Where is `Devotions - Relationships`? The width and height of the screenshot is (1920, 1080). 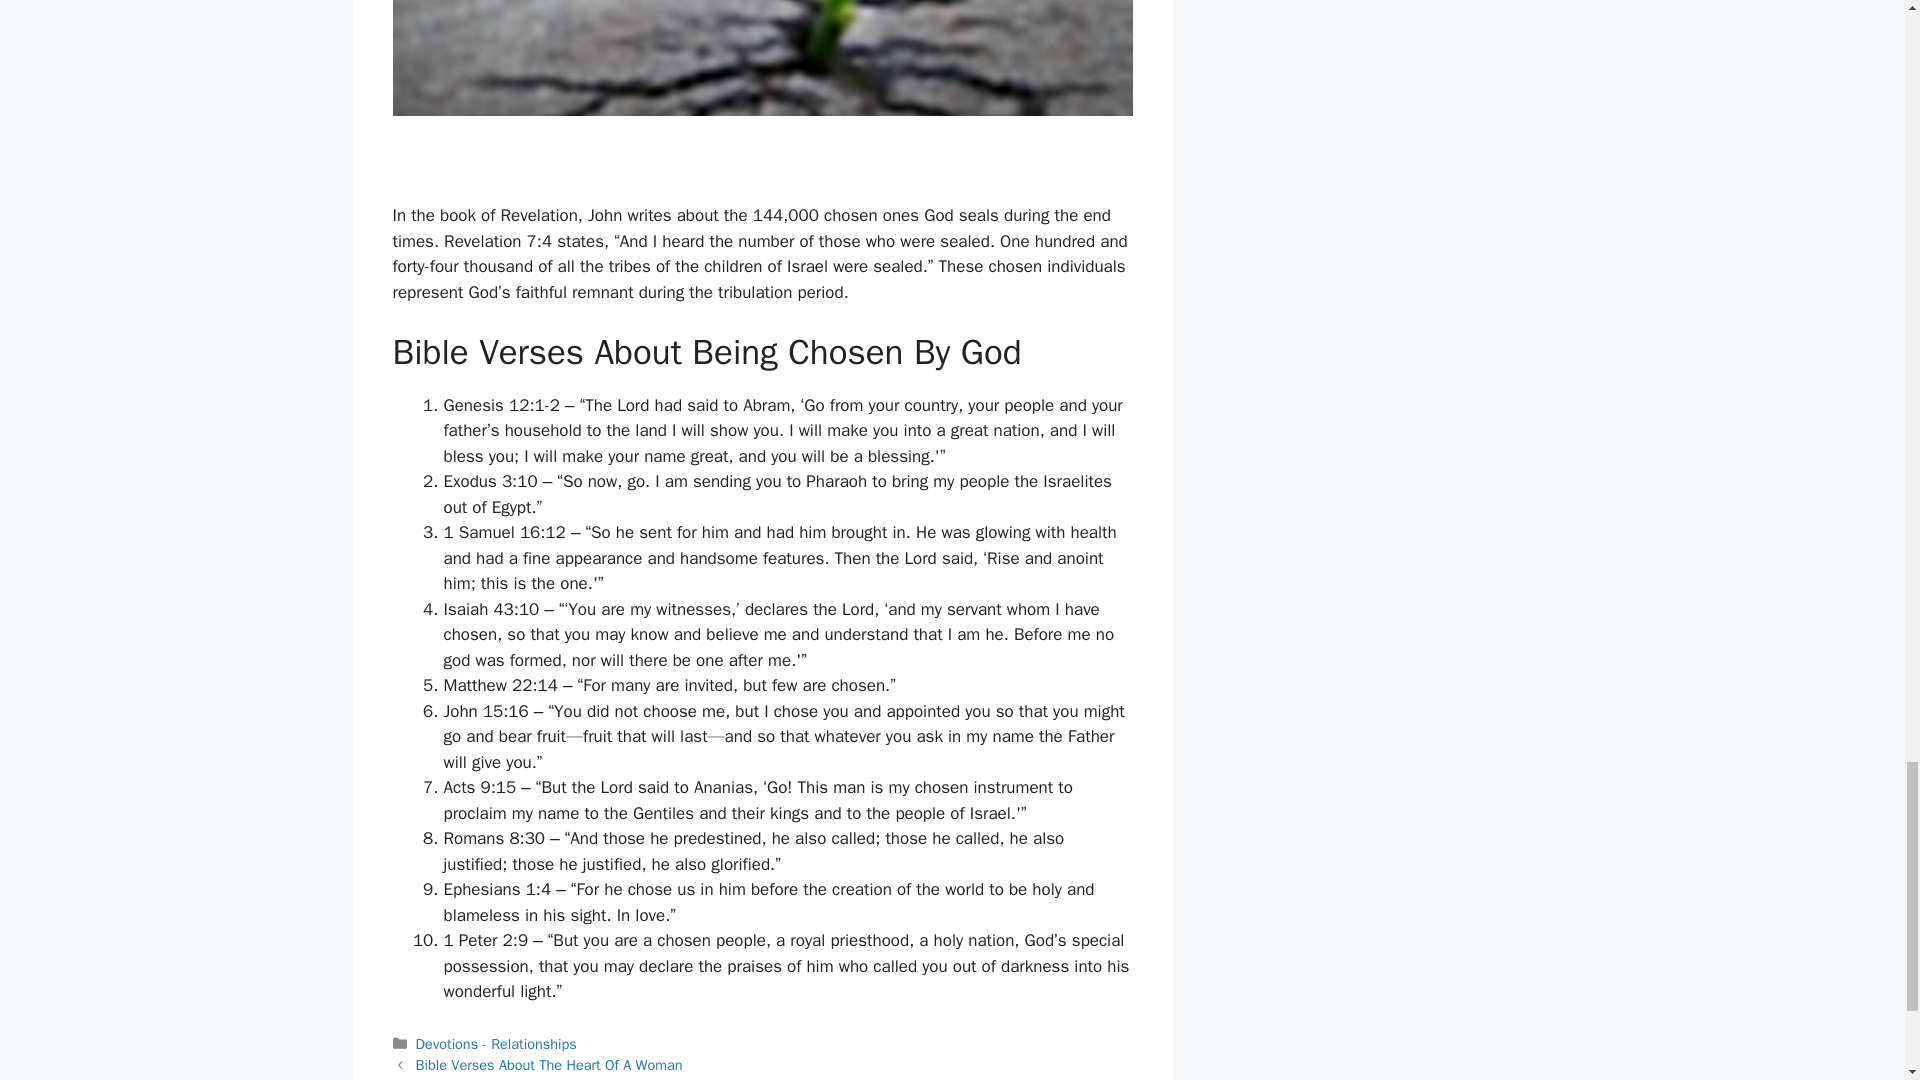 Devotions - Relationships is located at coordinates (496, 1044).